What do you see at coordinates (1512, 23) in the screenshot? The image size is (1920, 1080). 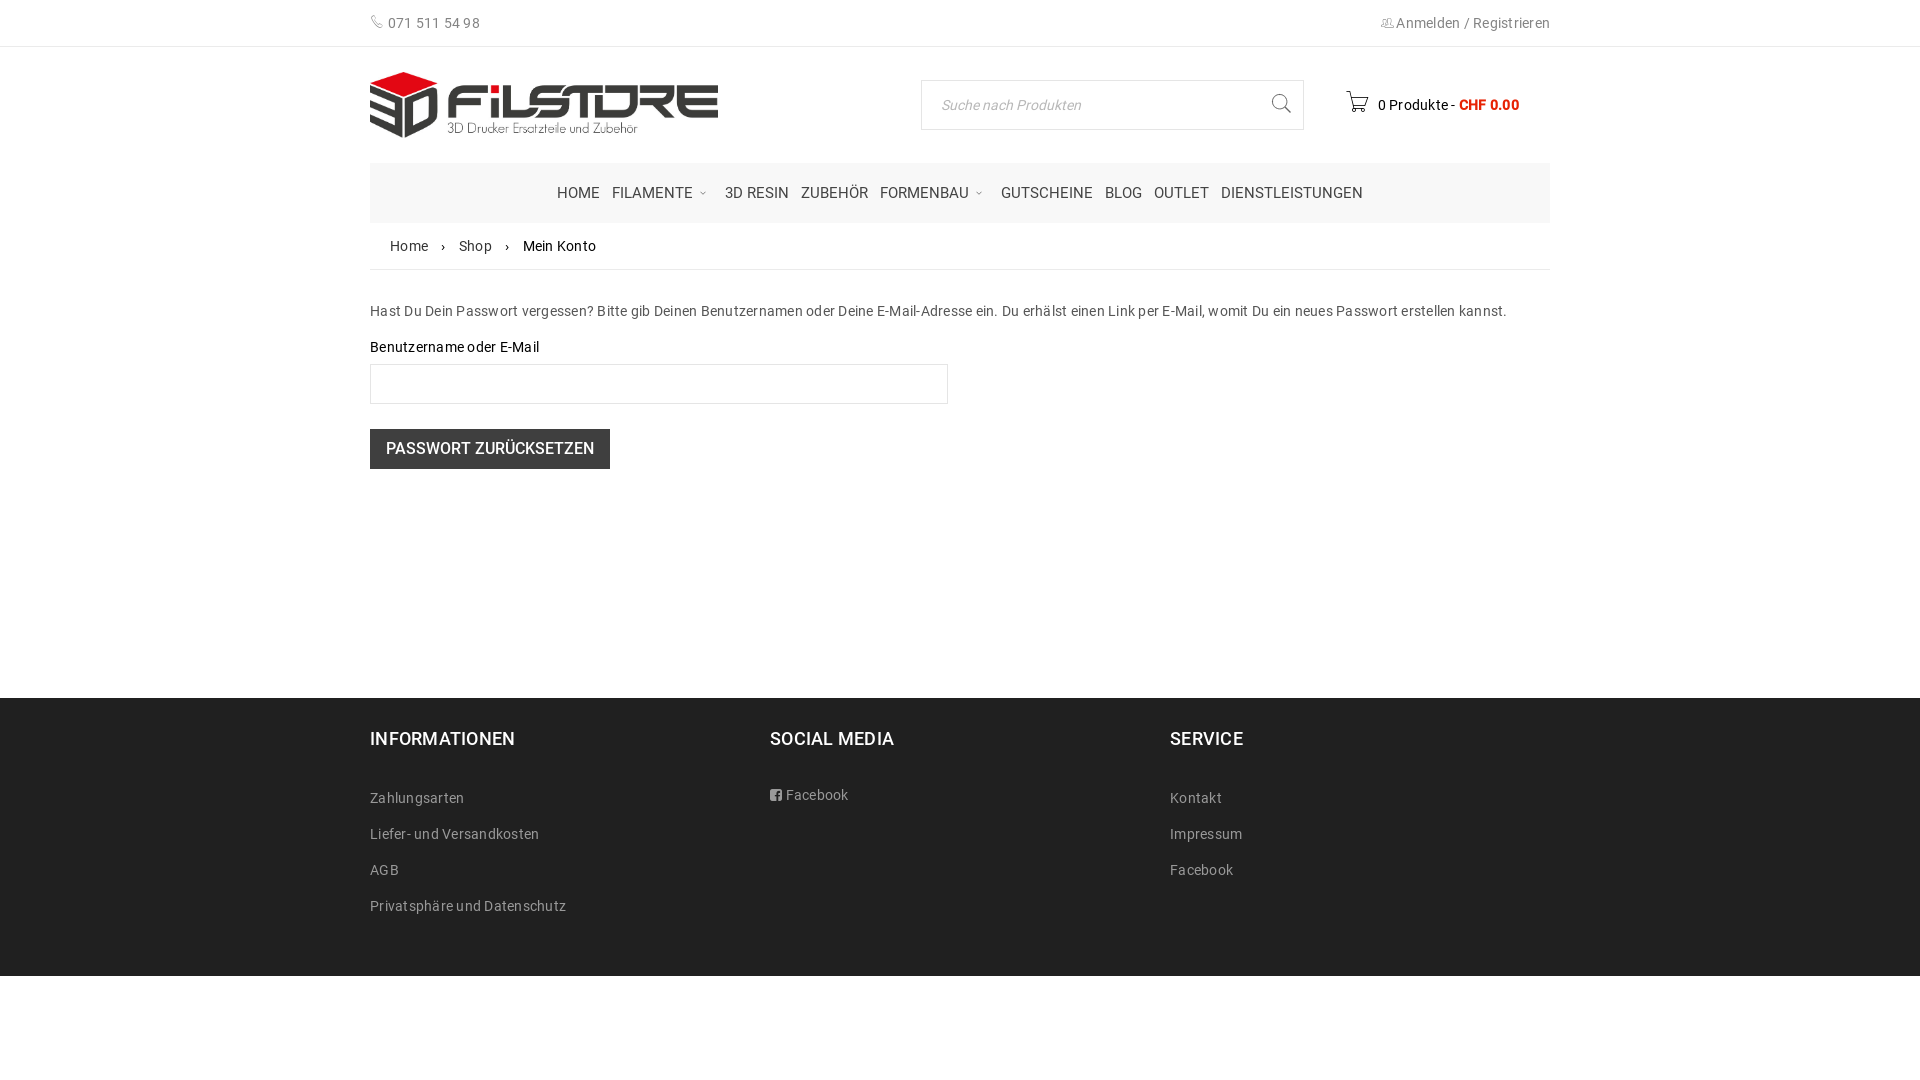 I see `Registrieren` at bounding box center [1512, 23].